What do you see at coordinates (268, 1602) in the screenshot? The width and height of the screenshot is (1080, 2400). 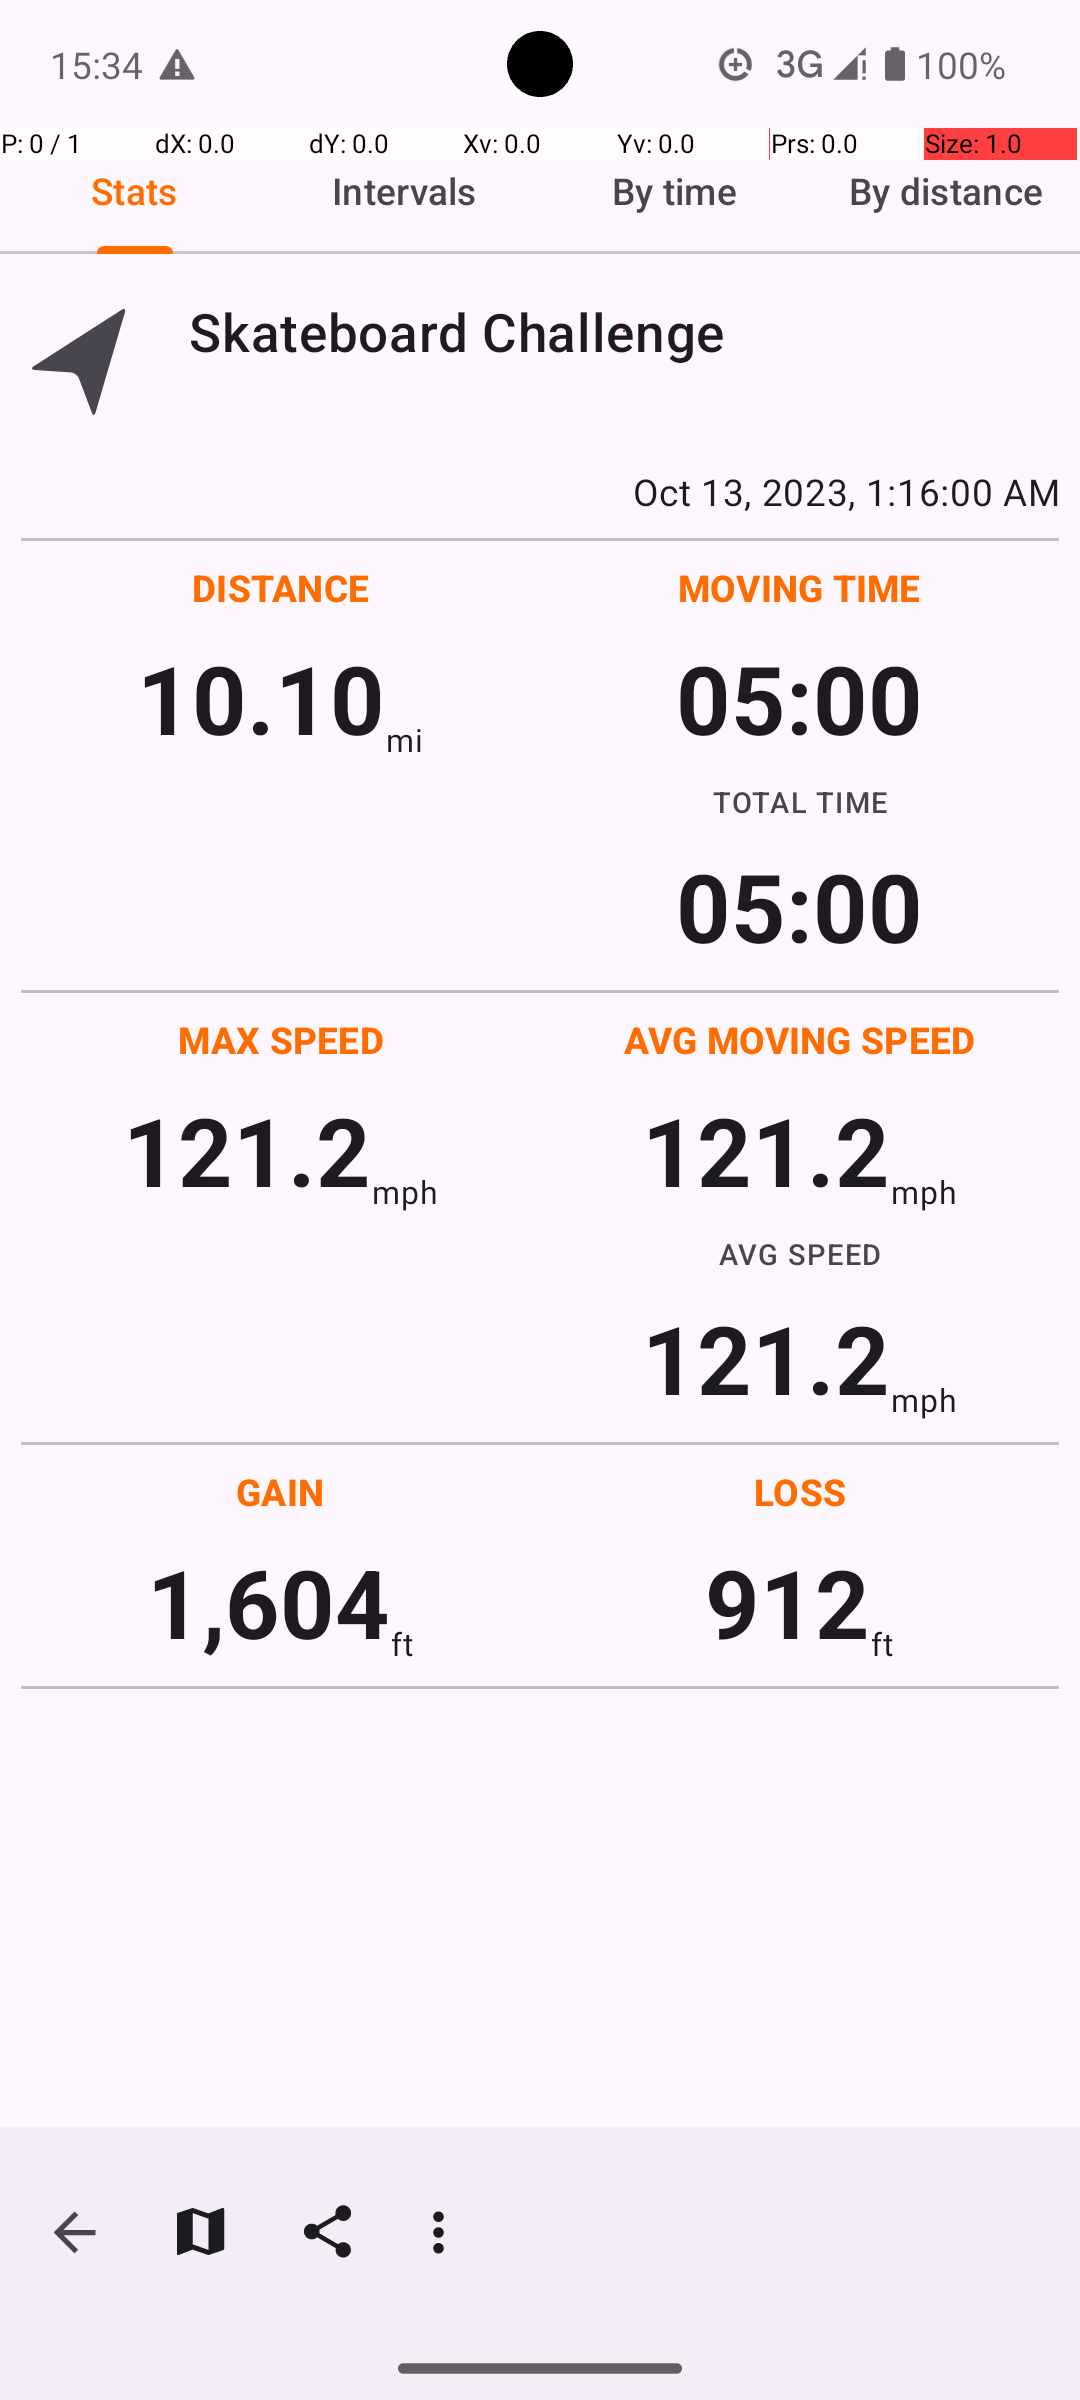 I see `1,604` at bounding box center [268, 1602].